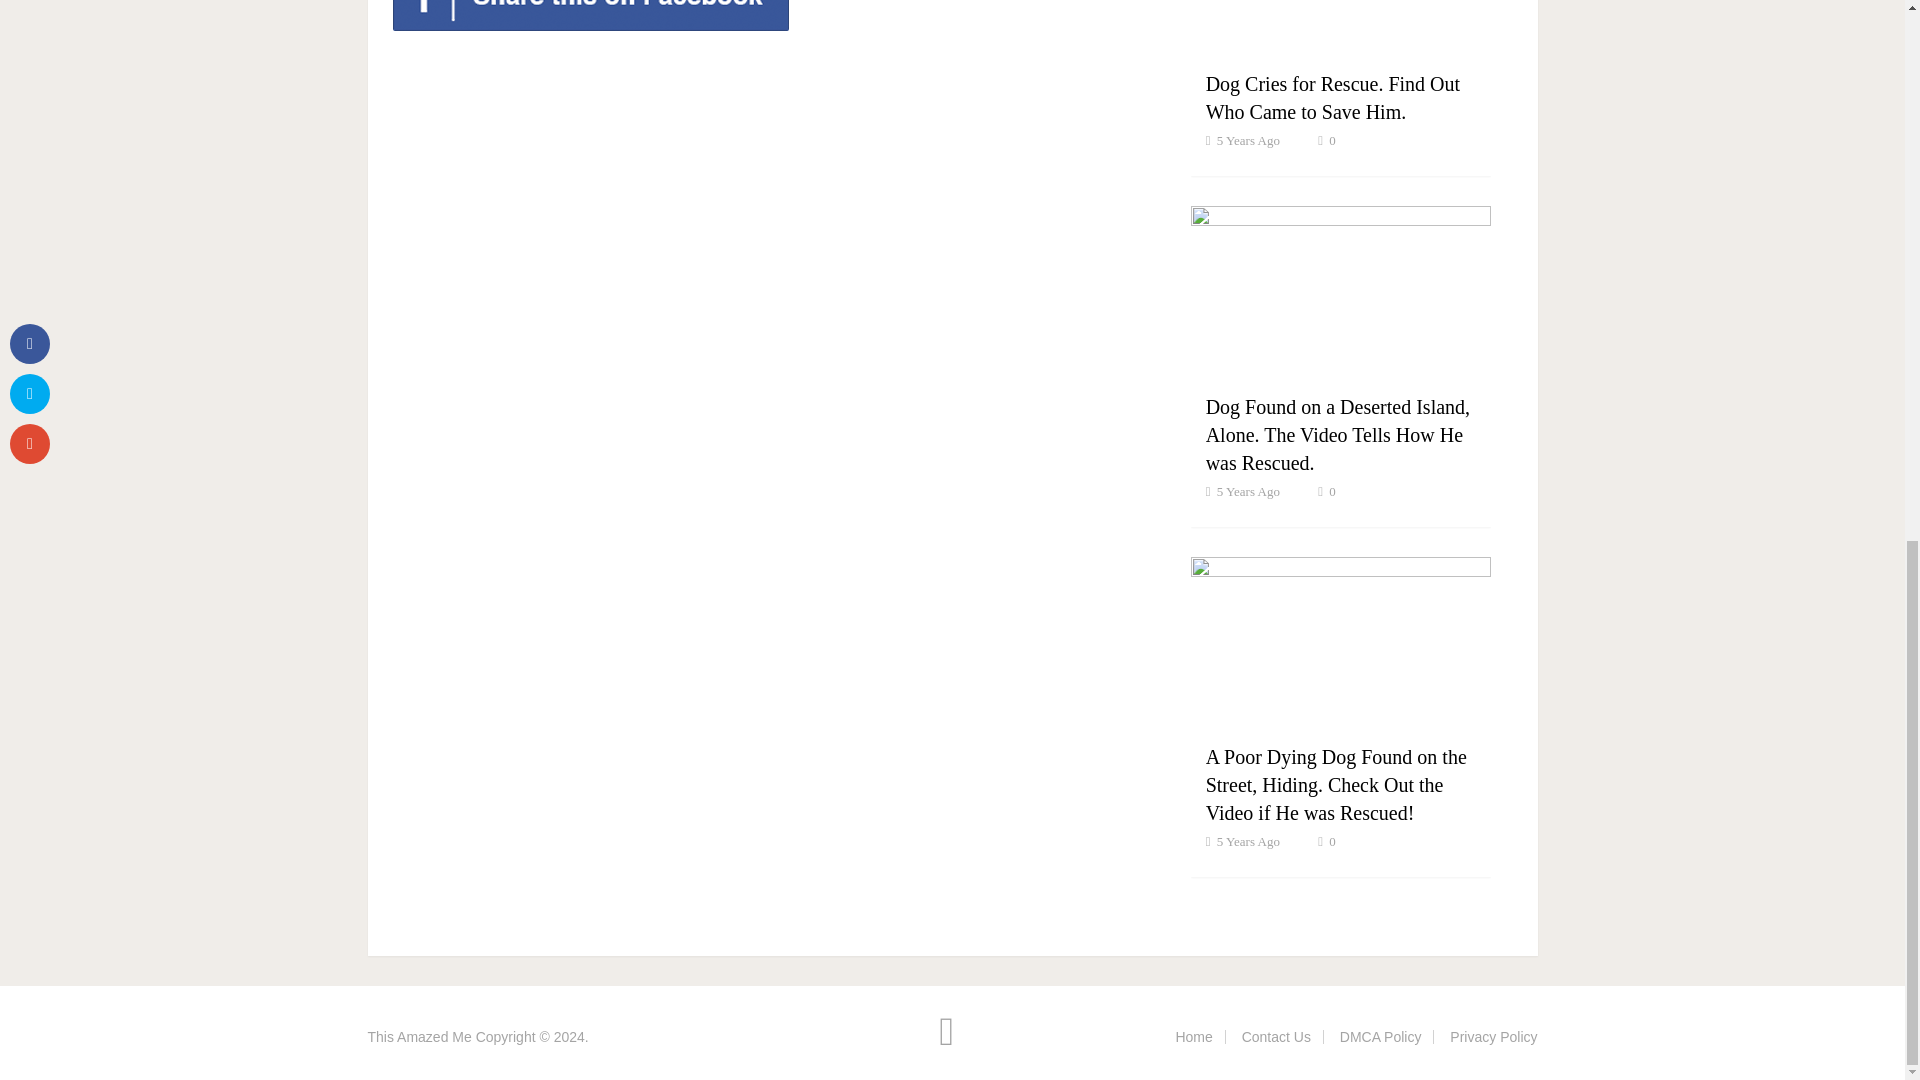 This screenshot has height=1080, width=1920. What do you see at coordinates (1276, 1037) in the screenshot?
I see `Contact Us` at bounding box center [1276, 1037].